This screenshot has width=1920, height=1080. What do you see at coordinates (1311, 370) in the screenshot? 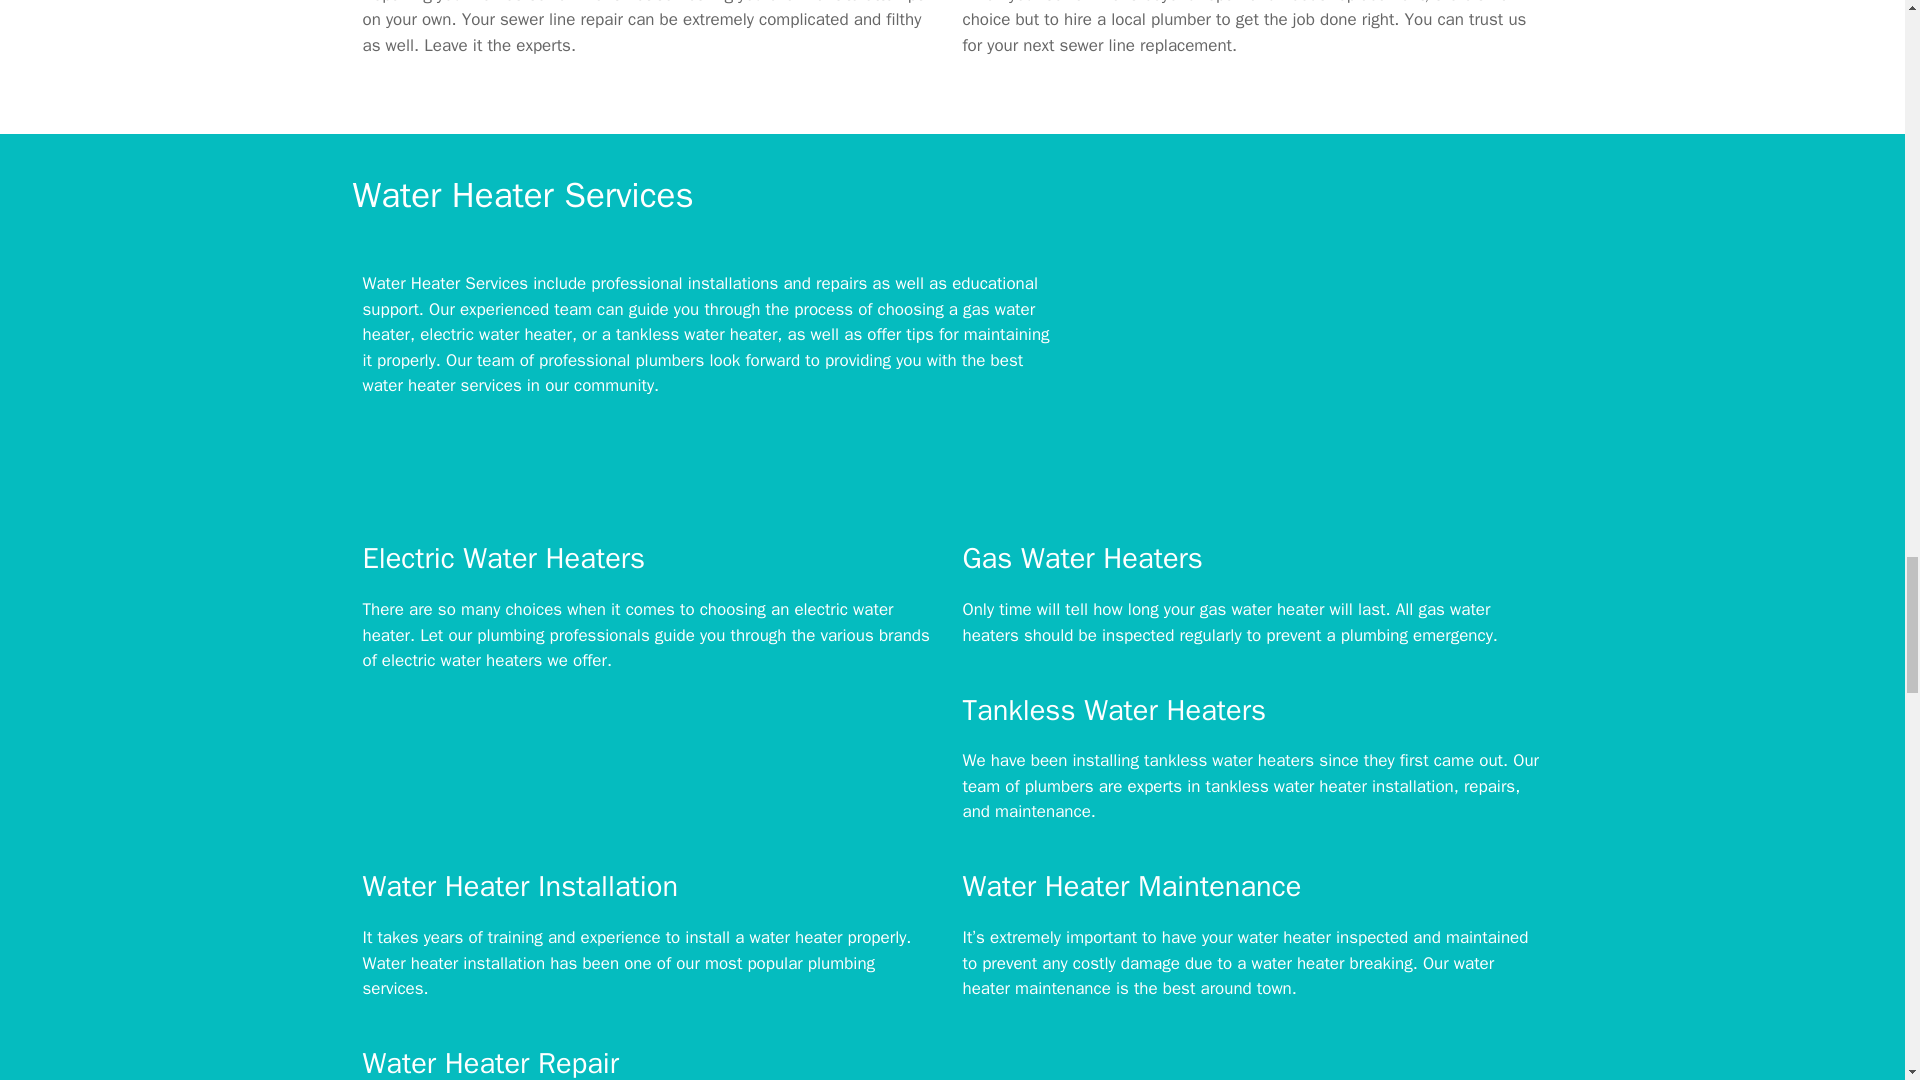
I see `Avantel Plumbing Drain Cleaning and Water Heater Services` at bounding box center [1311, 370].